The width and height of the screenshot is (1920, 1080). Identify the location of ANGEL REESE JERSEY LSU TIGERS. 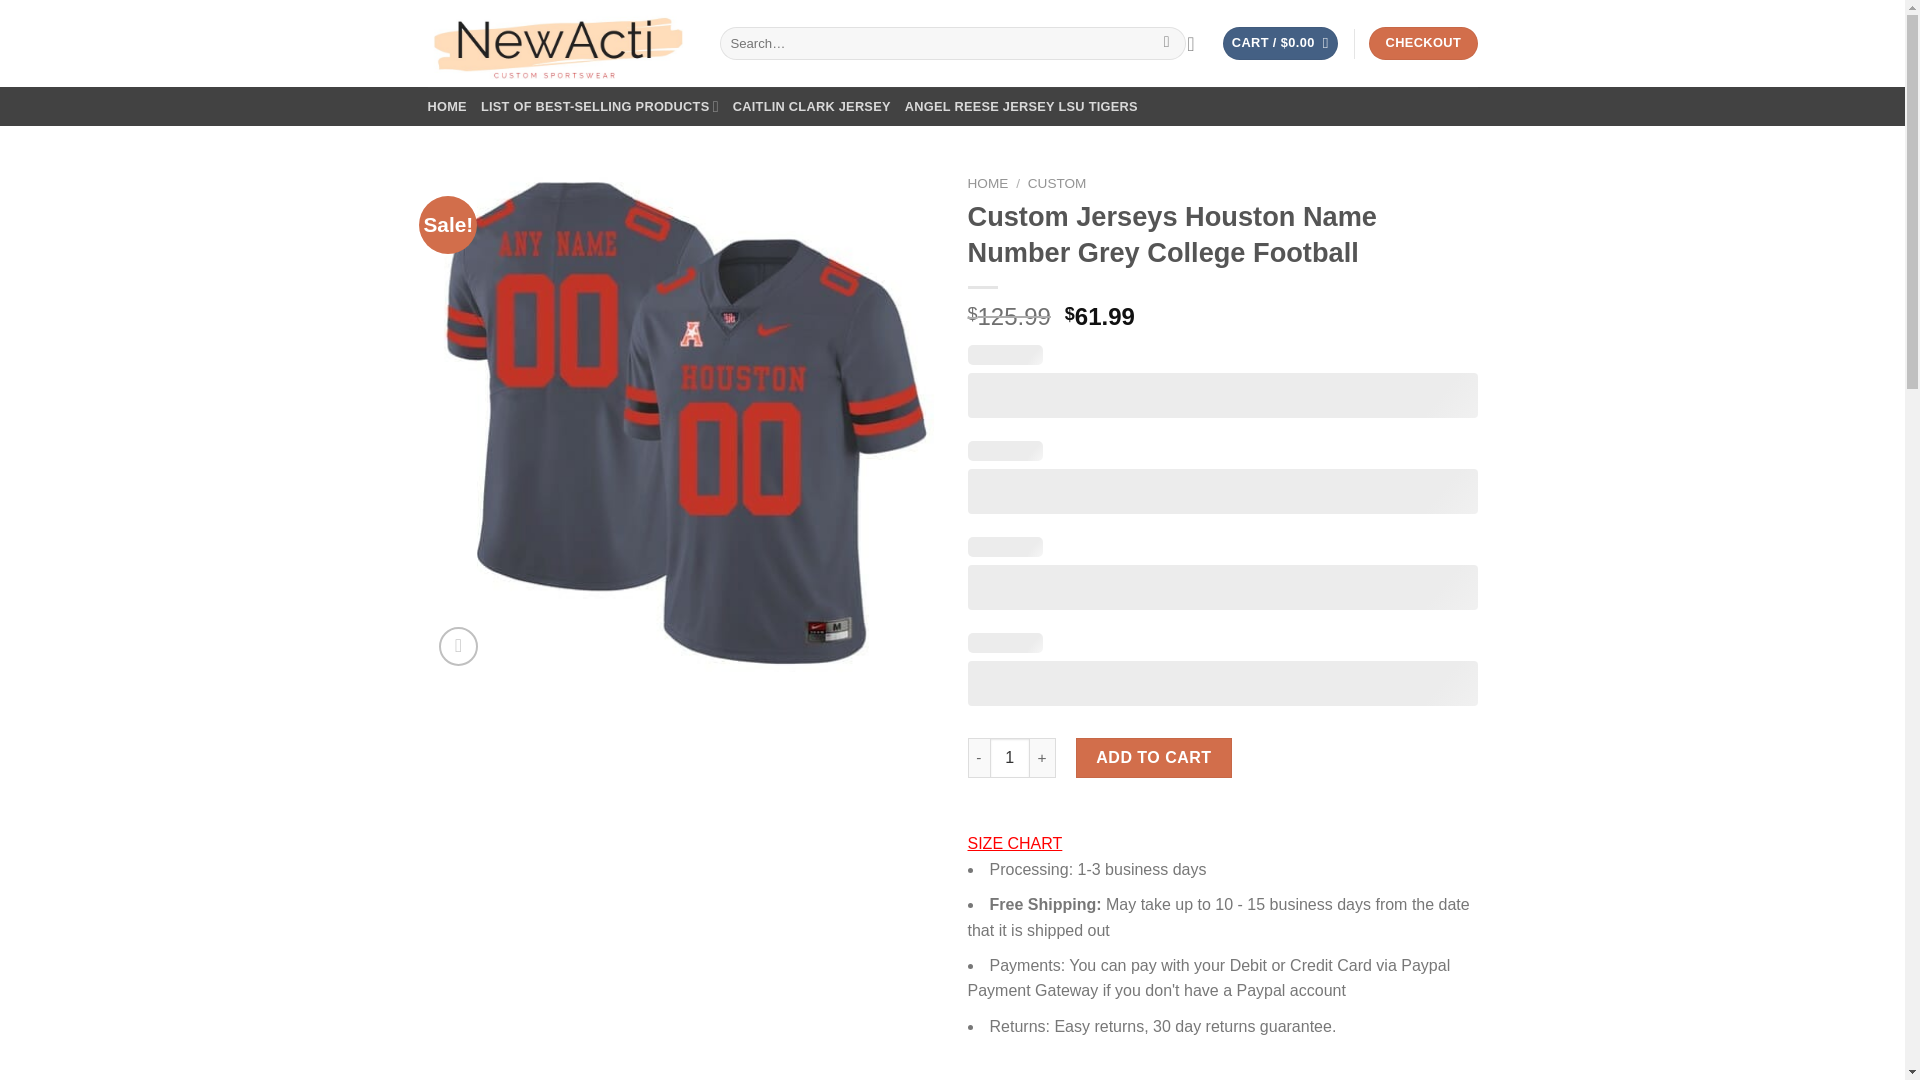
(1021, 106).